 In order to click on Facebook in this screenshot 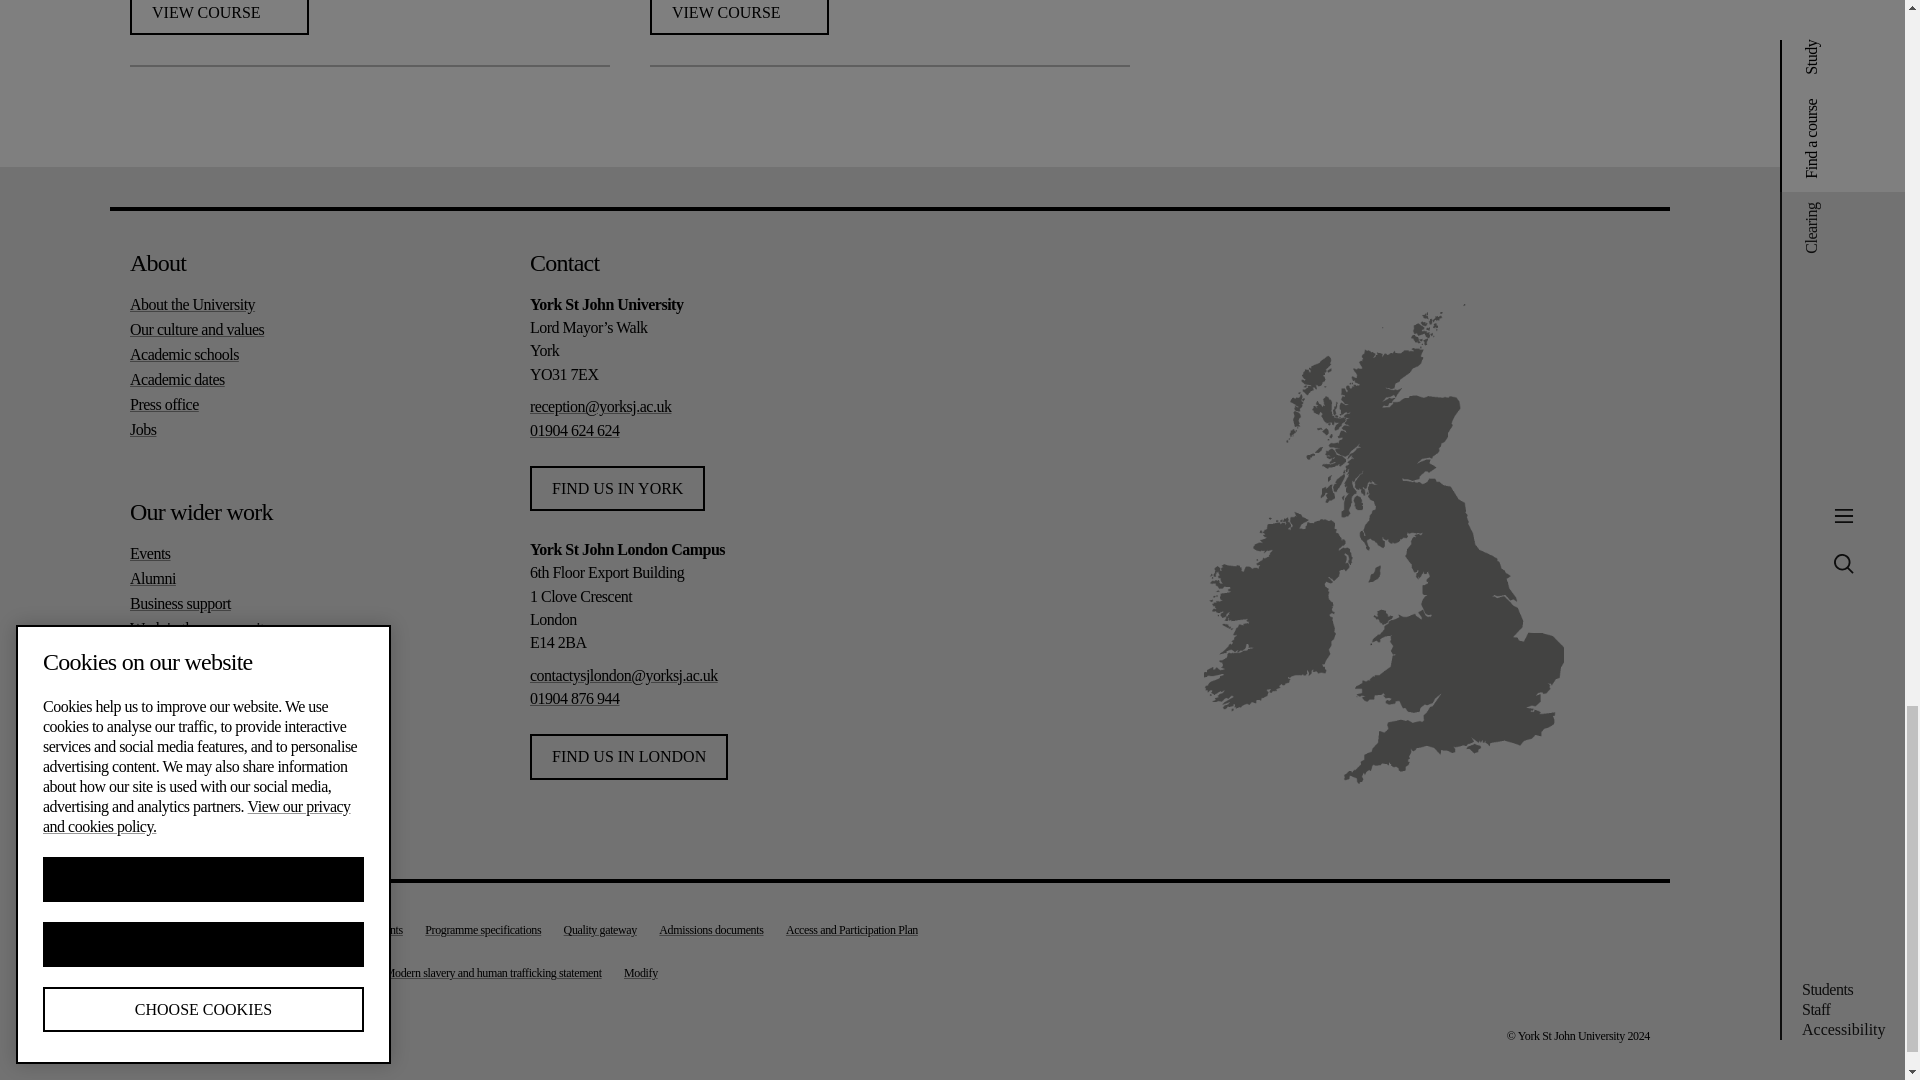, I will do `click(152, 815)`.